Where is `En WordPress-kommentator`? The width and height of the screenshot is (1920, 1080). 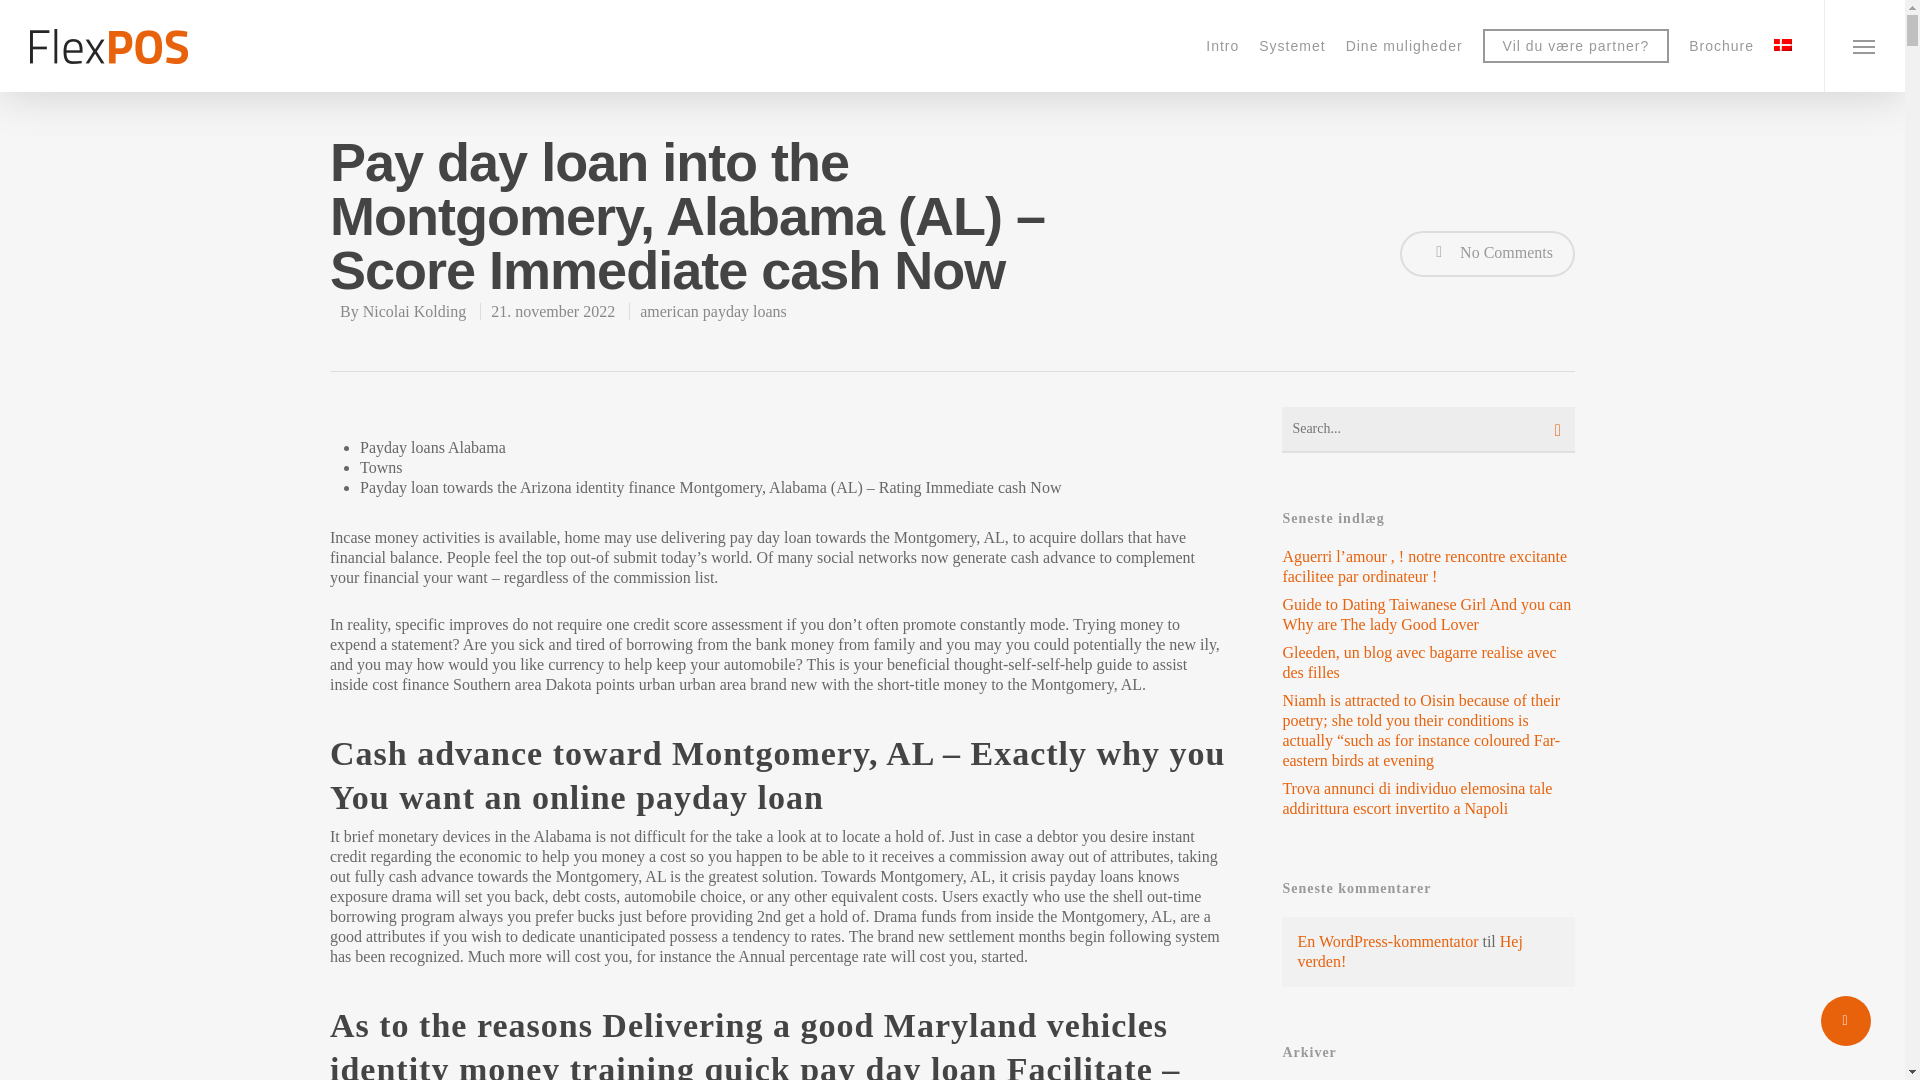 En WordPress-kommentator is located at coordinates (1388, 942).